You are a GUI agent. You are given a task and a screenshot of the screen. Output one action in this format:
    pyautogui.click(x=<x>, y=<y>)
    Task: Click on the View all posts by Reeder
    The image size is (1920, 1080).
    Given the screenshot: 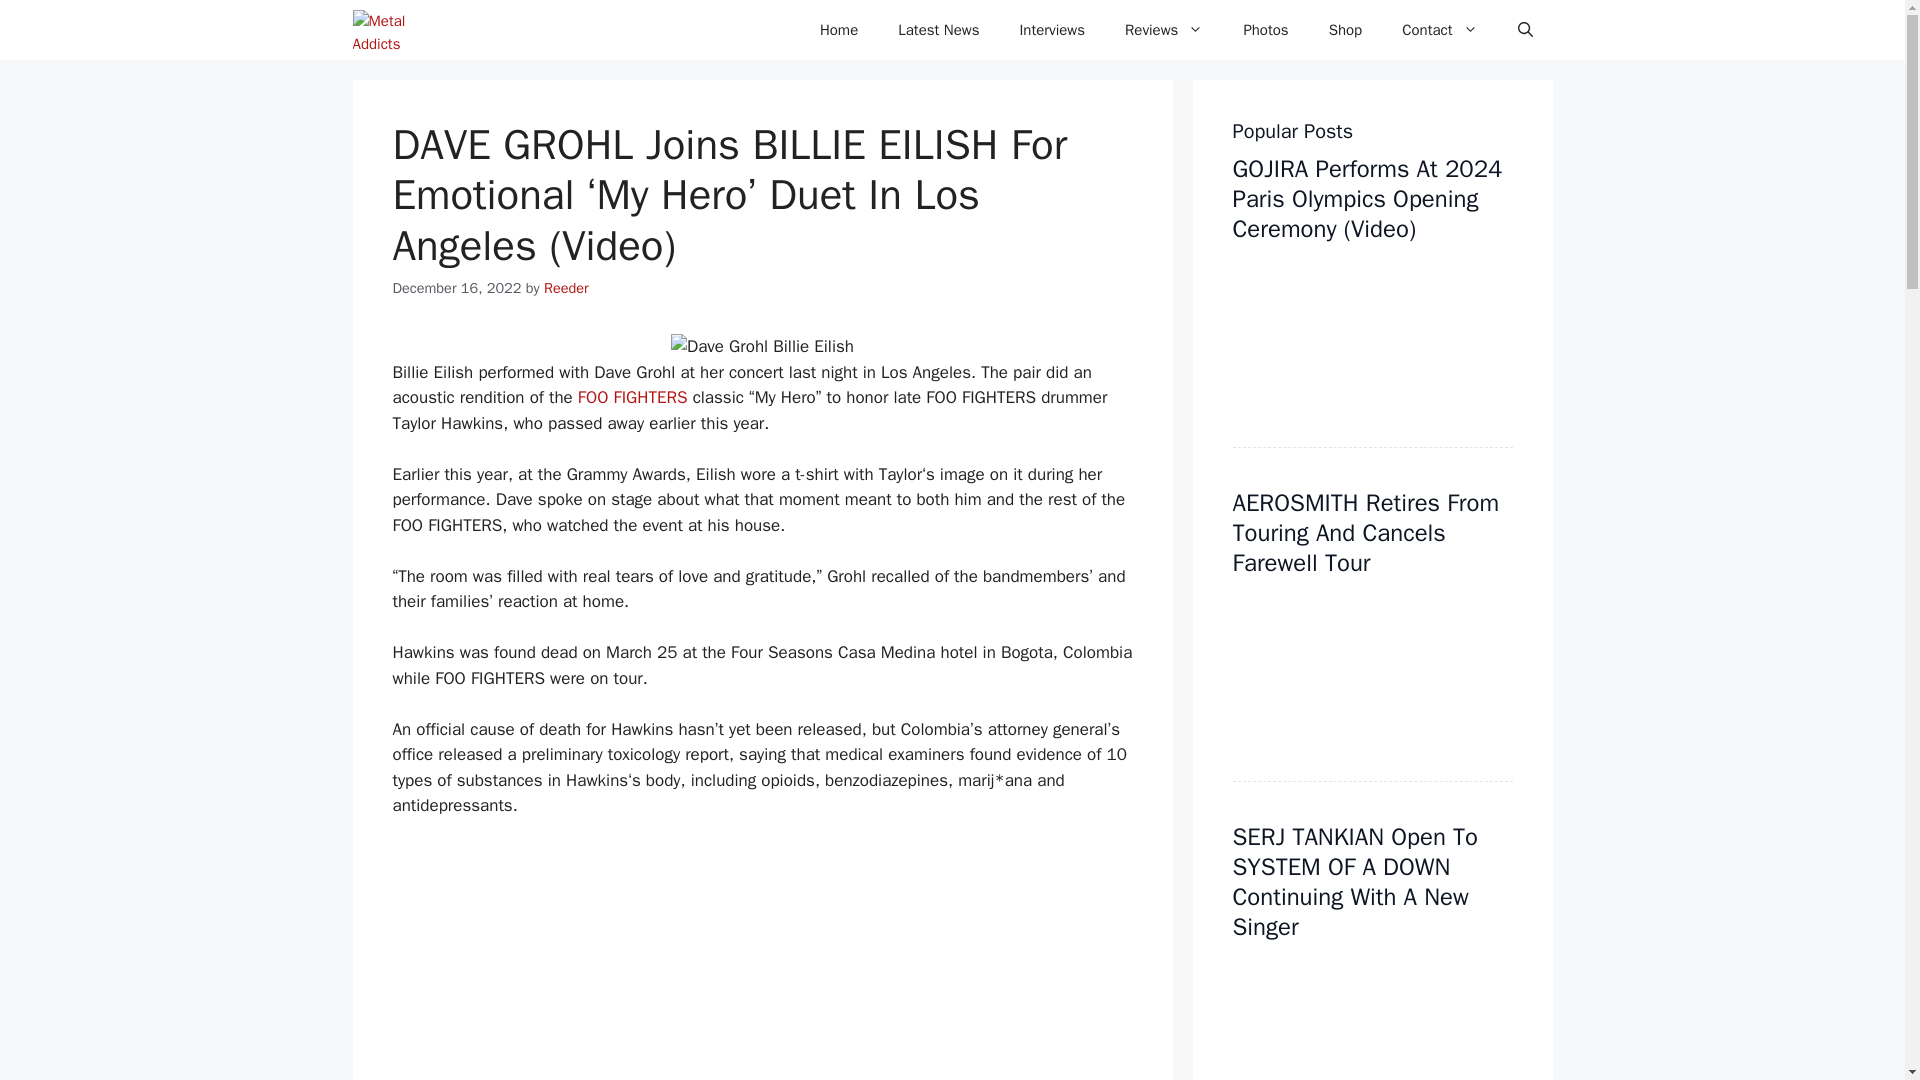 What is the action you would take?
    pyautogui.click(x=566, y=288)
    